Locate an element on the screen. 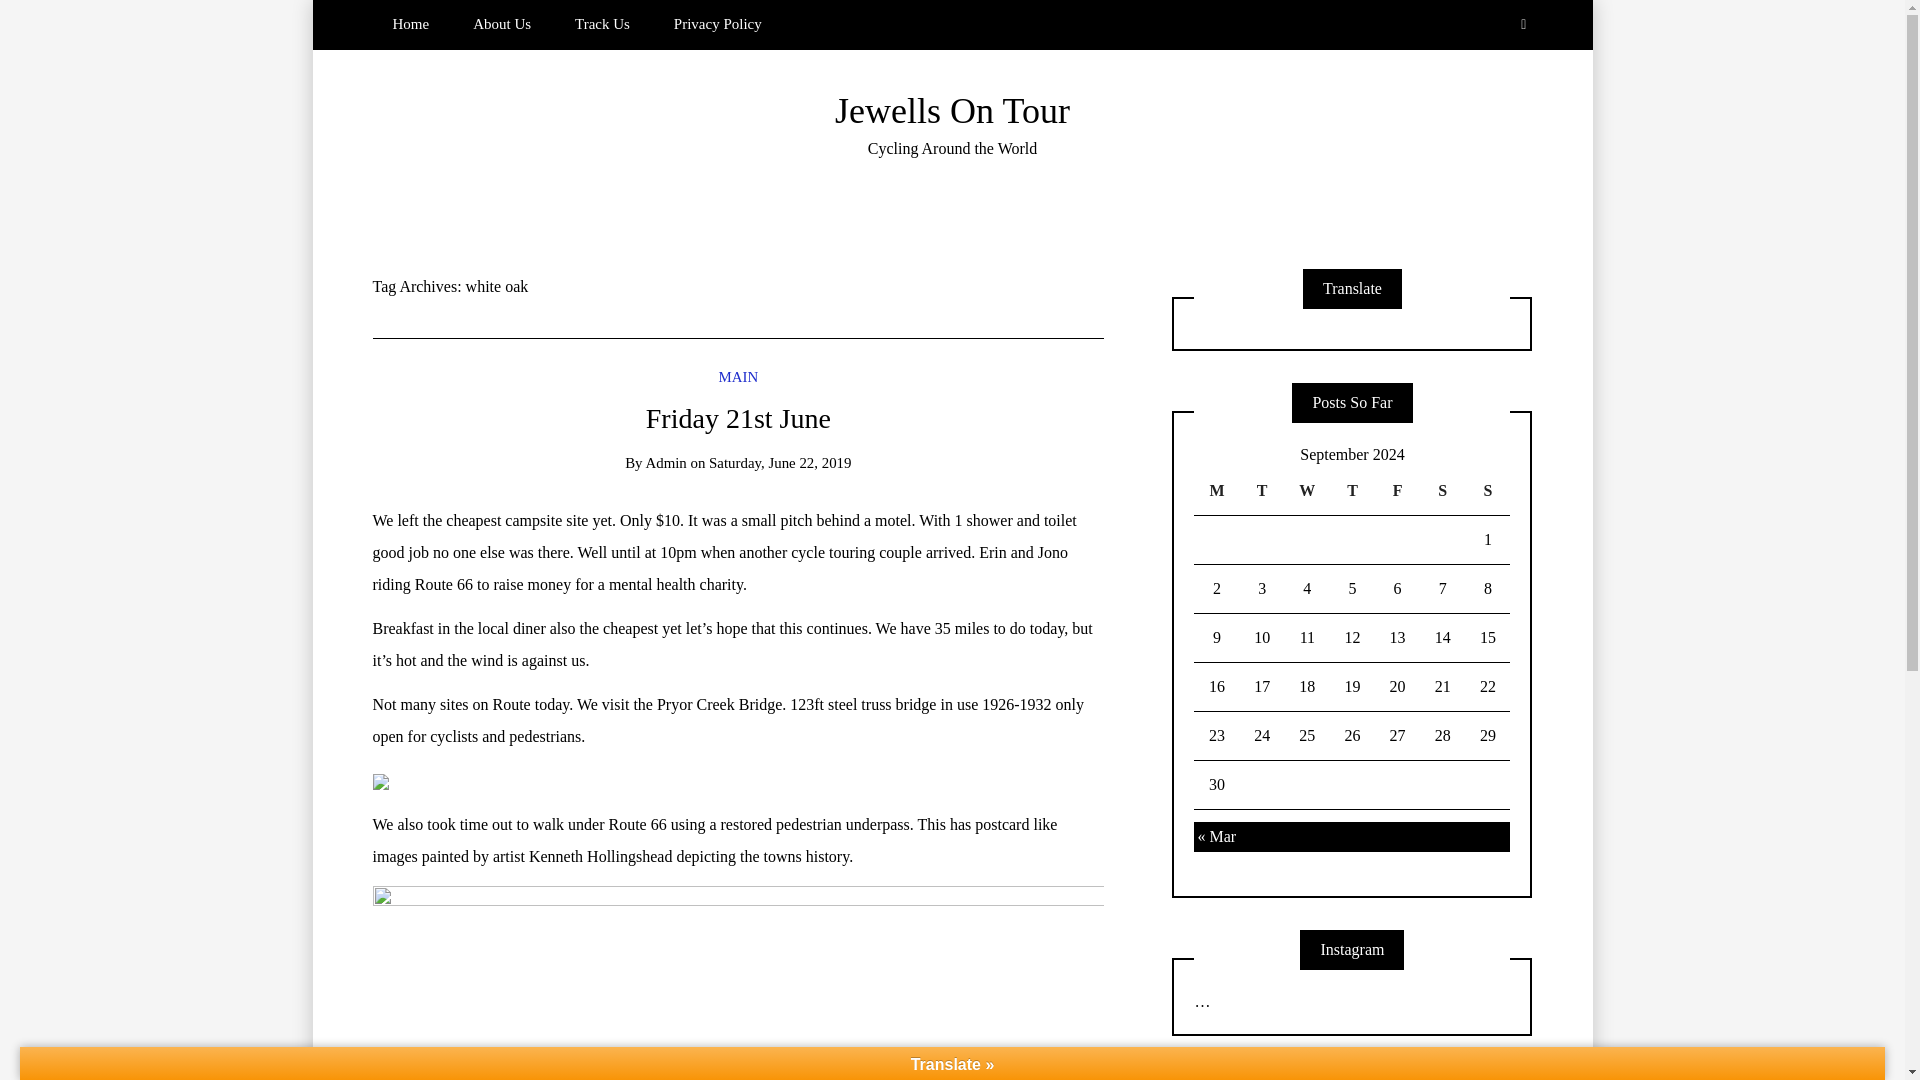 The height and width of the screenshot is (1080, 1920). Home is located at coordinates (410, 24).